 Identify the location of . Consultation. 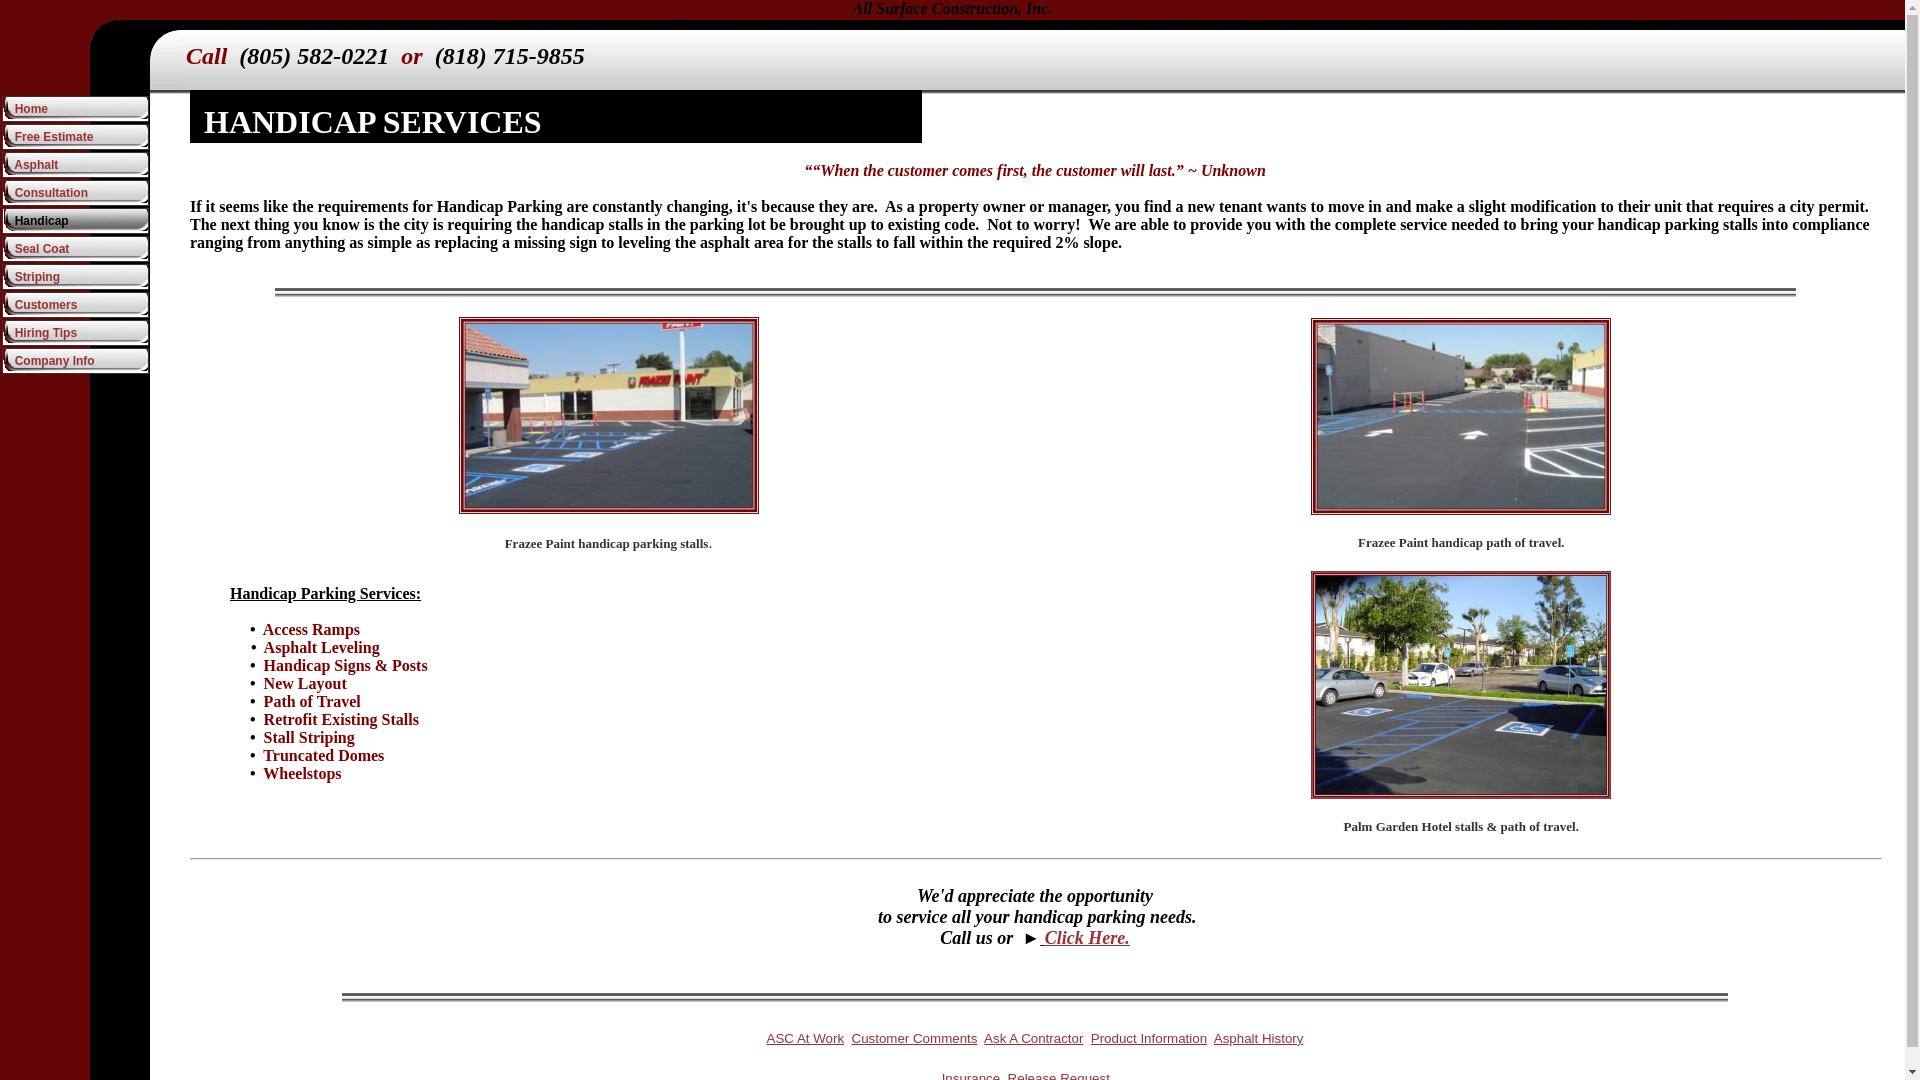
(75, 193).